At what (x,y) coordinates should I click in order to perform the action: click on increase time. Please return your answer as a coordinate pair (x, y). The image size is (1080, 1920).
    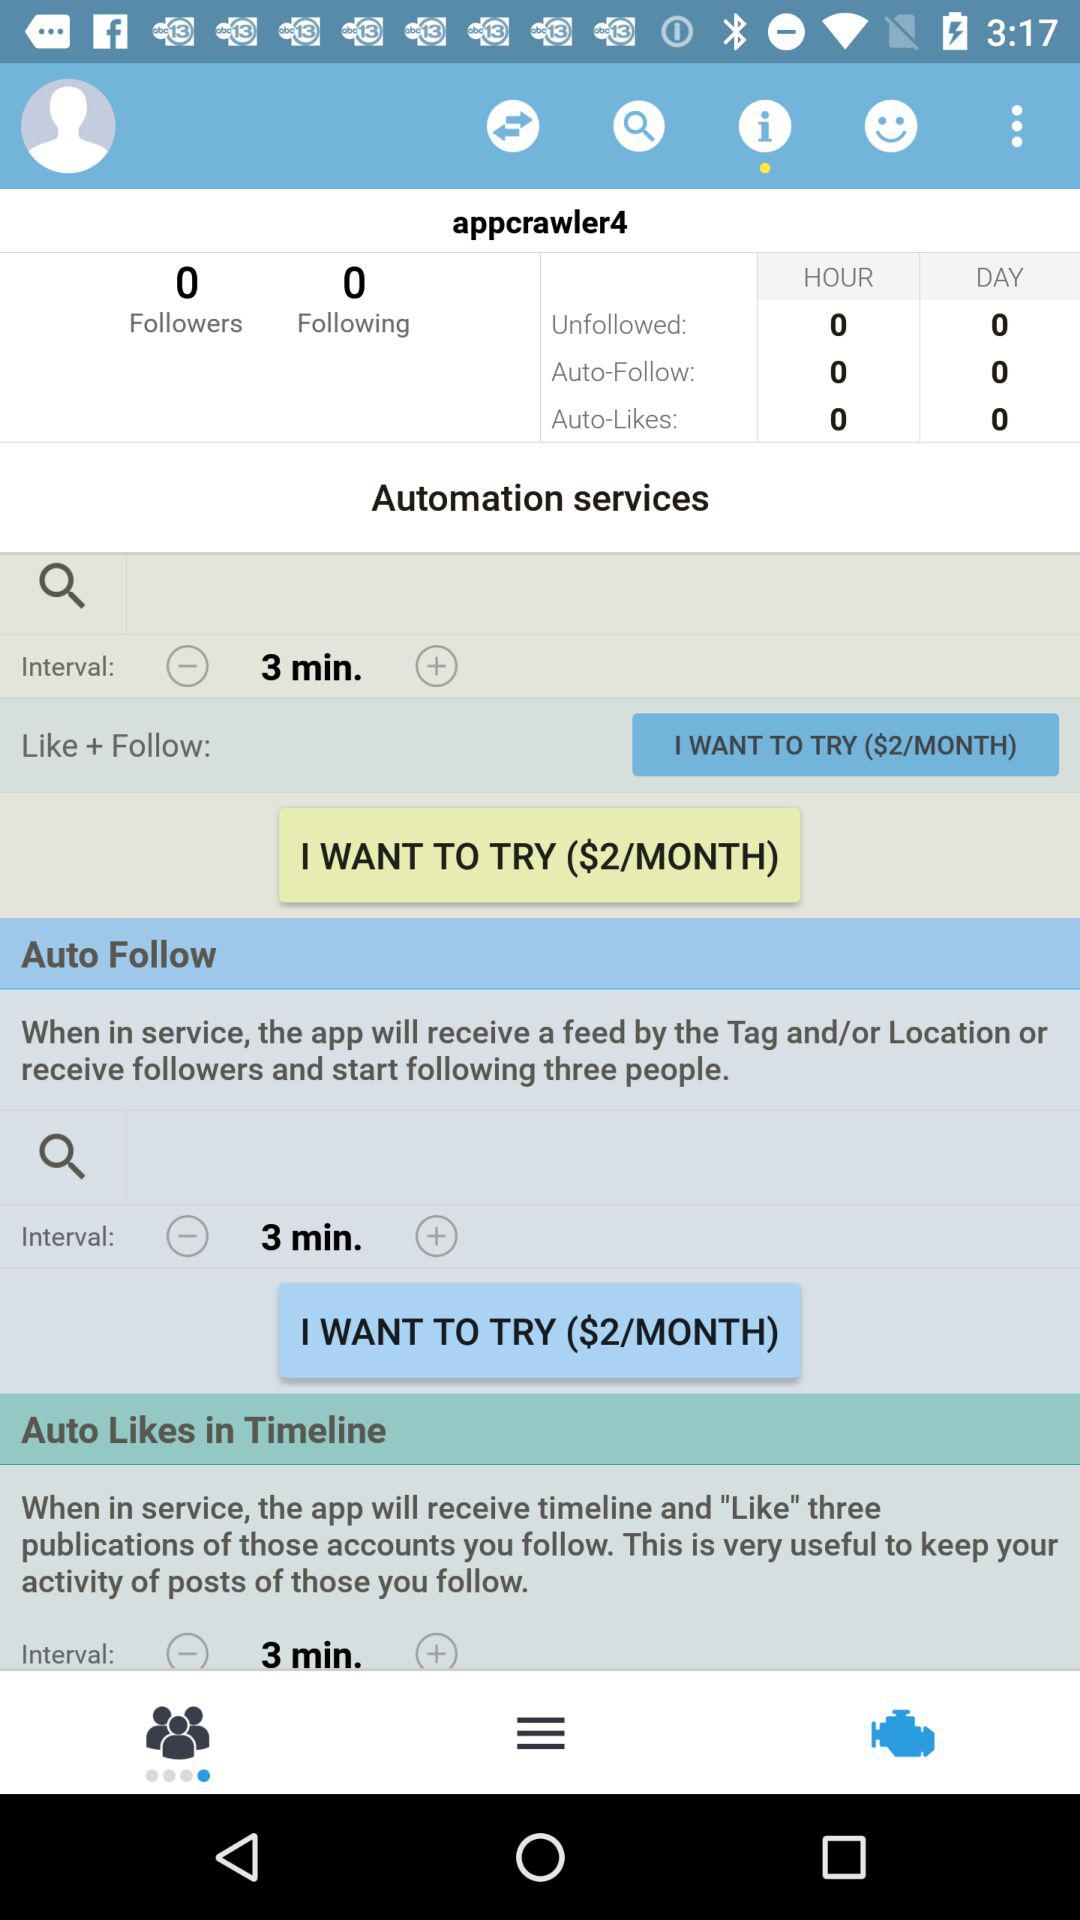
    Looking at the image, I should click on (436, 1236).